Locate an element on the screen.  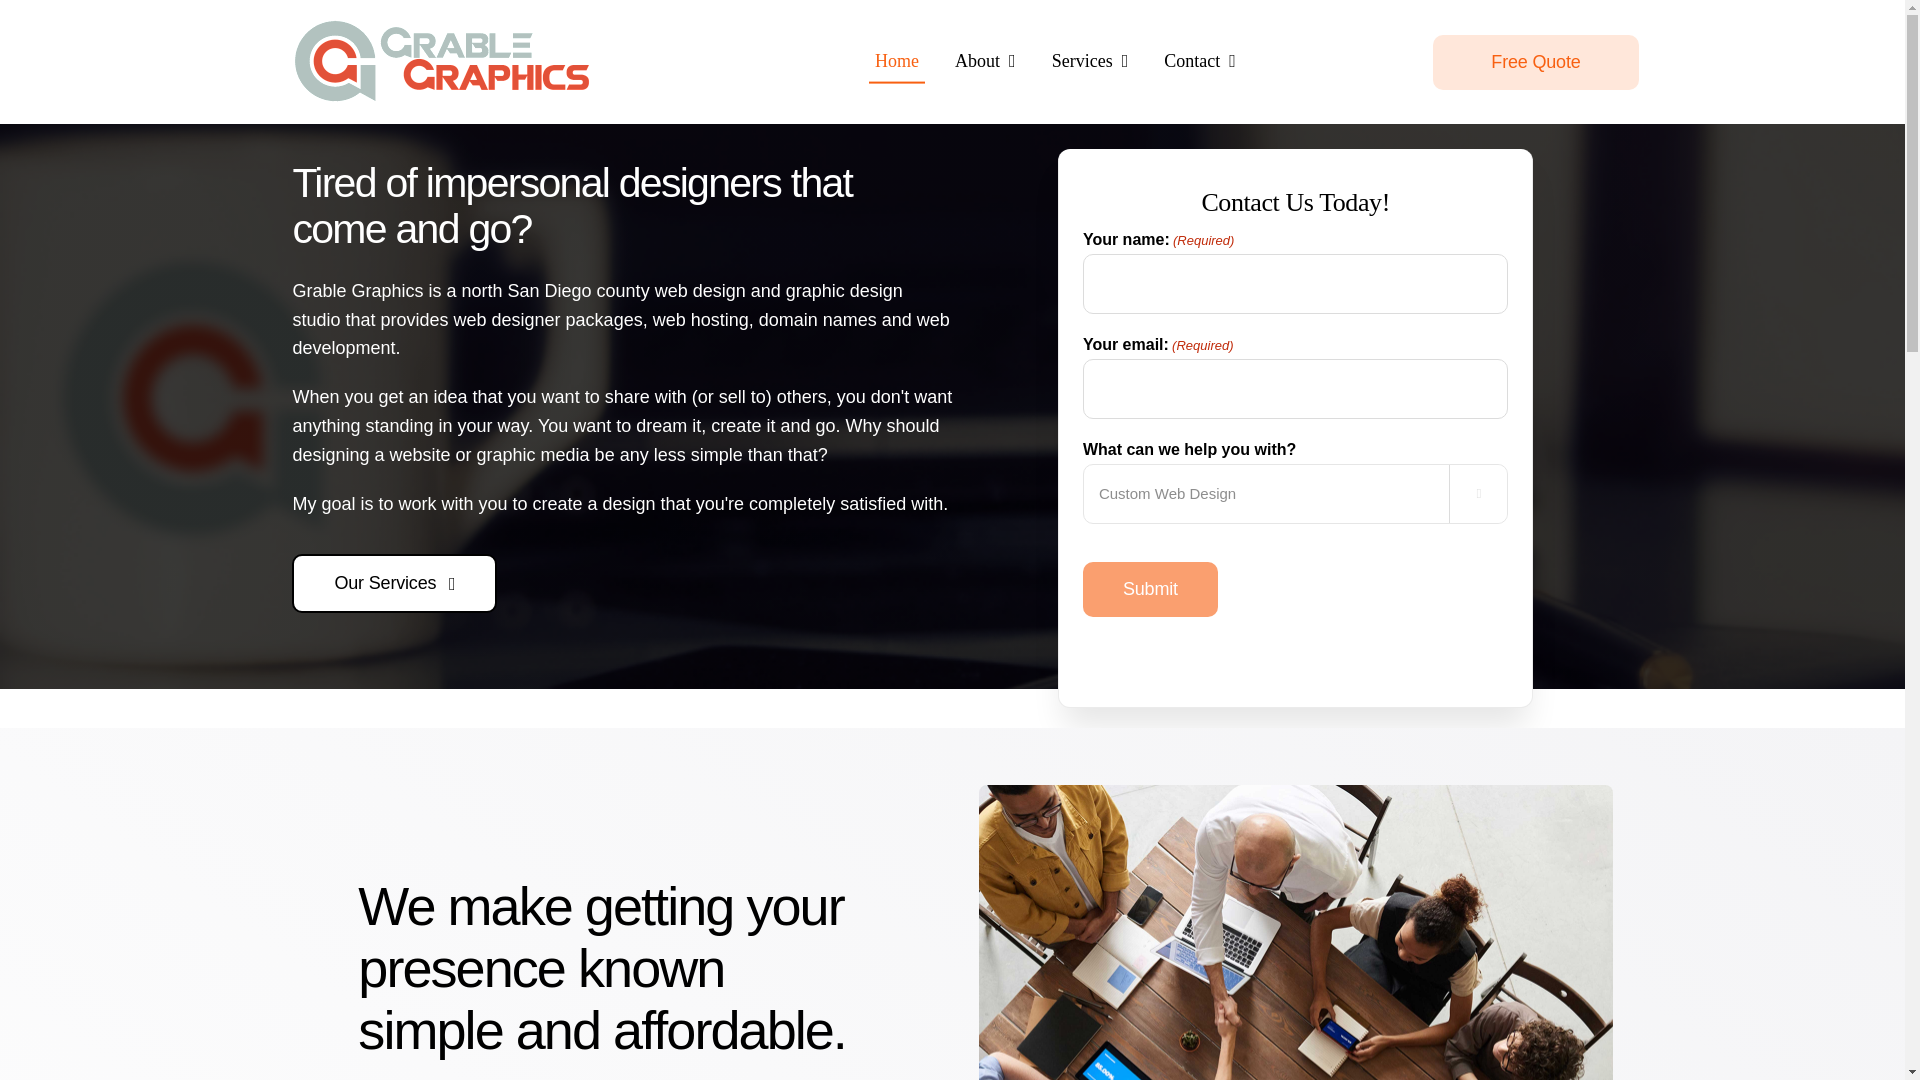
About is located at coordinates (984, 62).